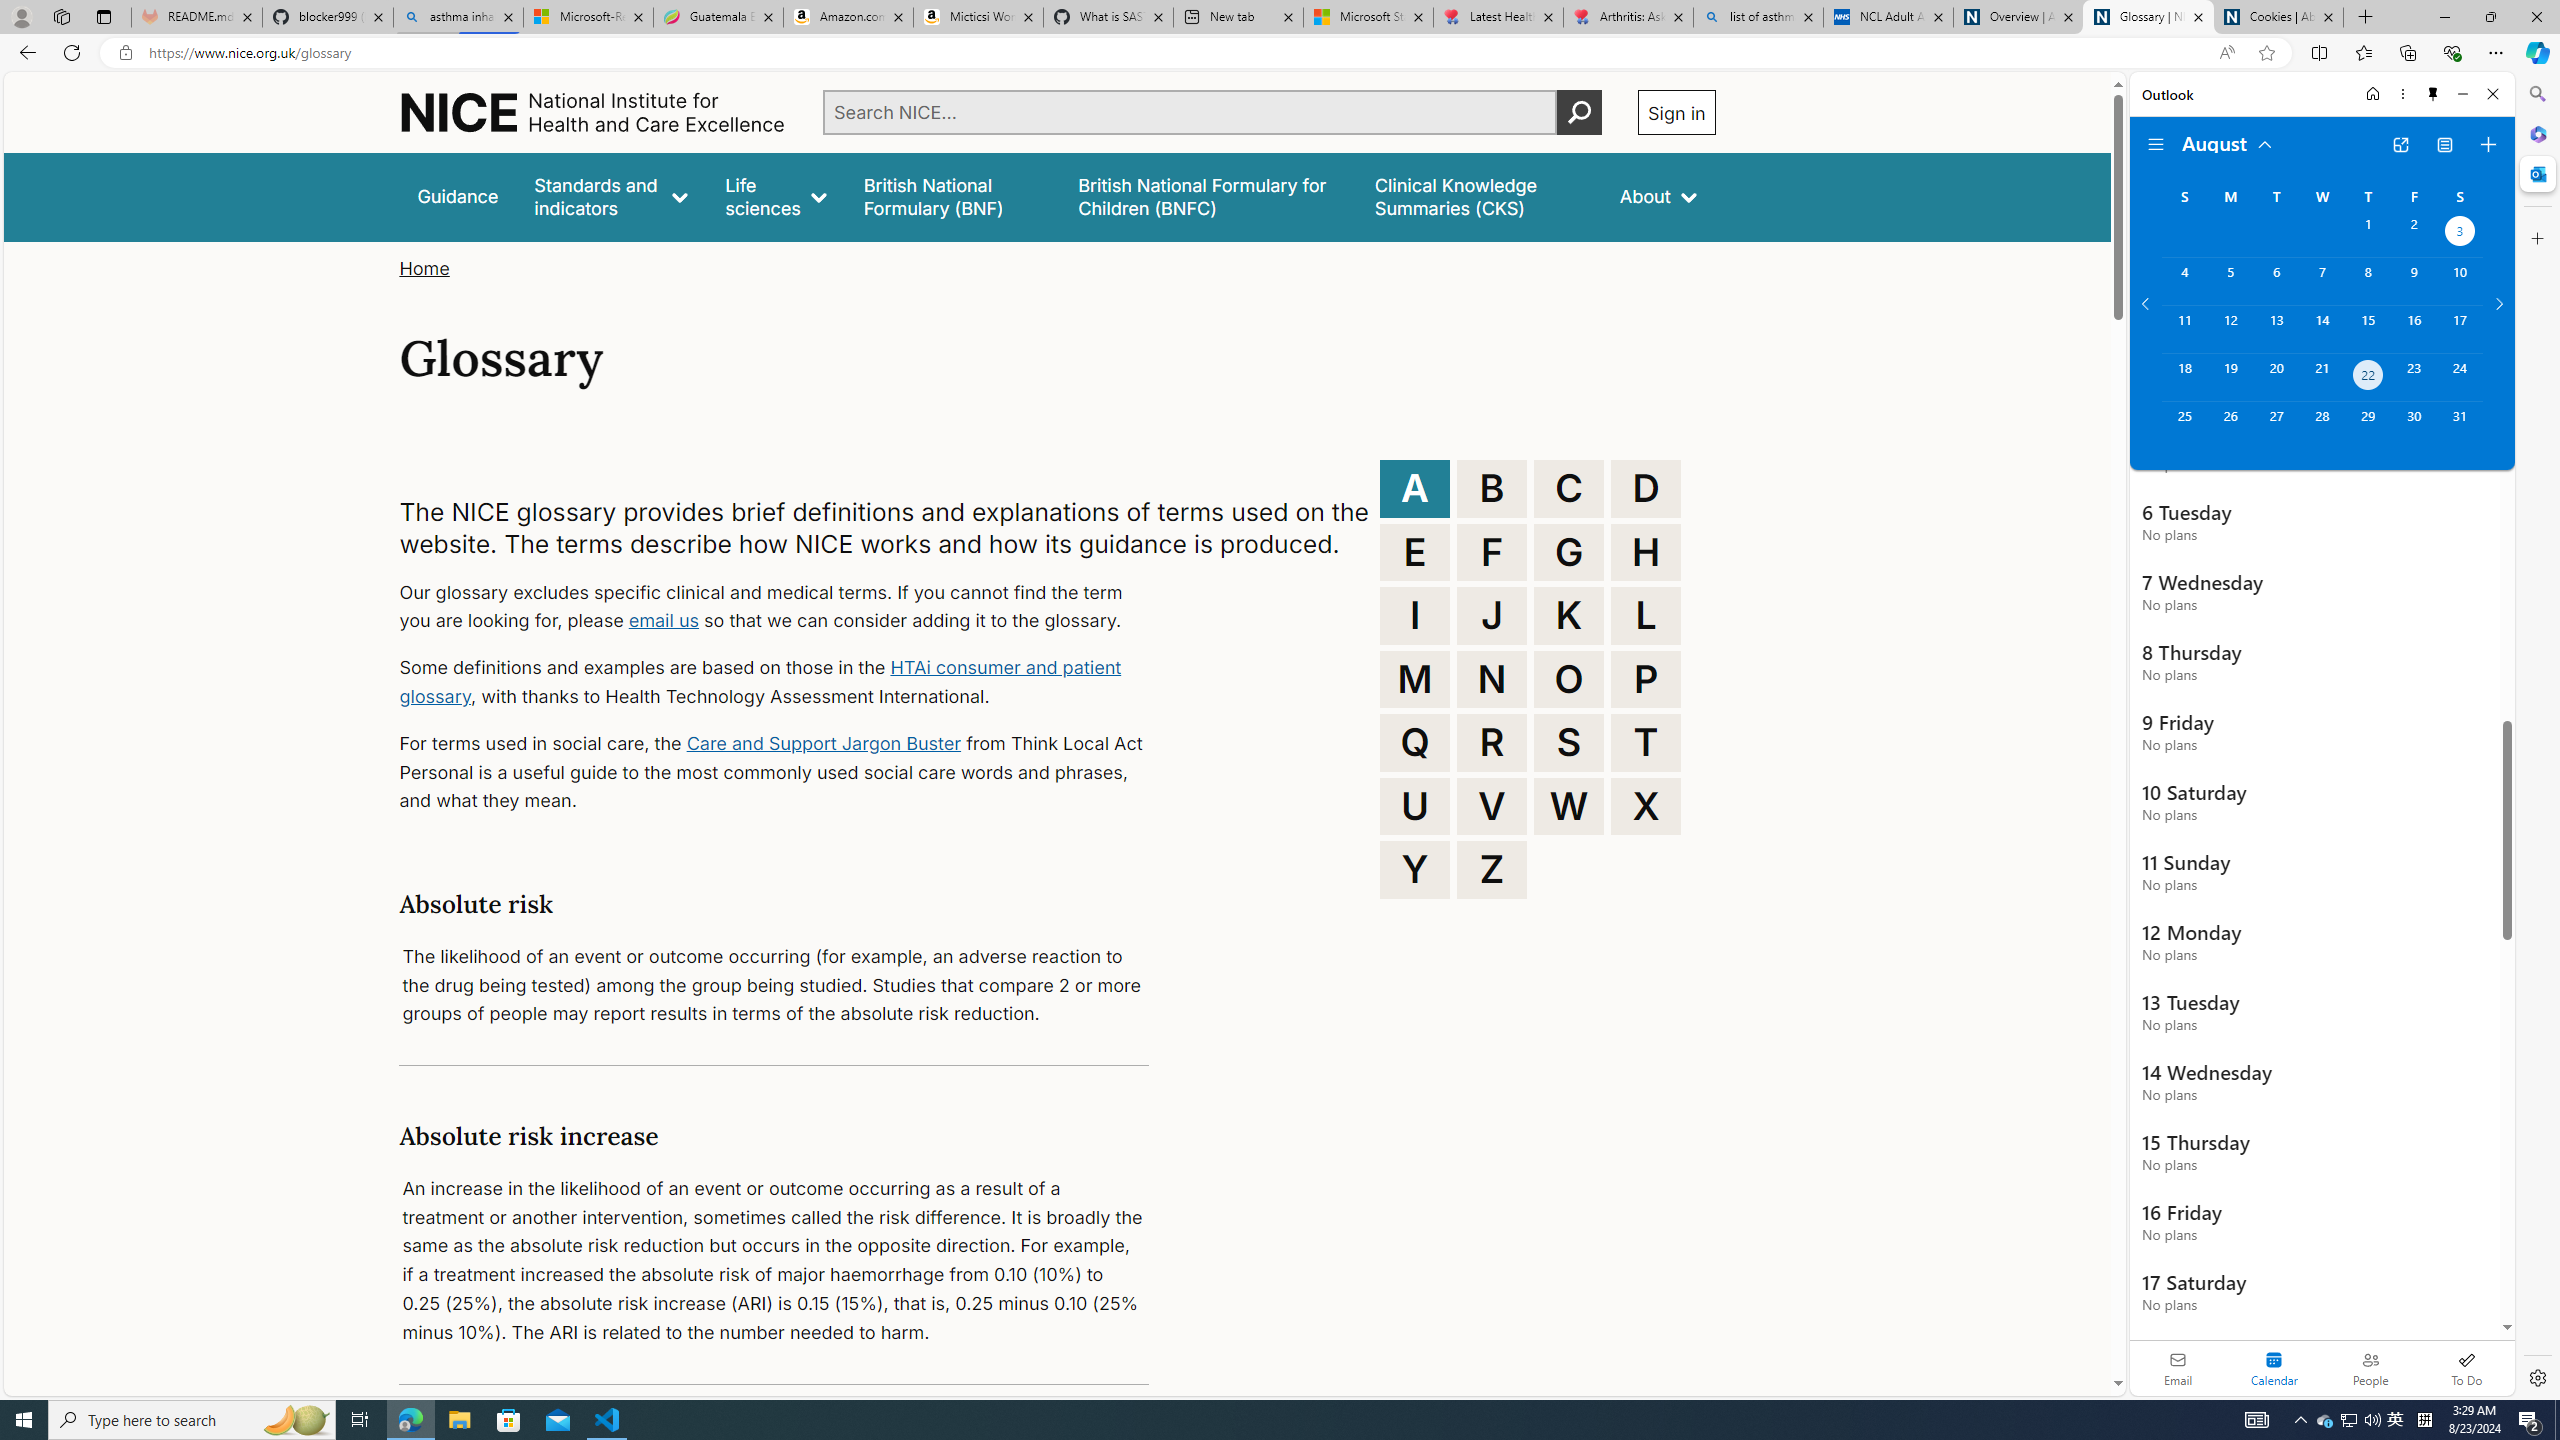 This screenshot has height=1440, width=2560. Describe the element at coordinates (1579, 112) in the screenshot. I see `Perform search` at that location.